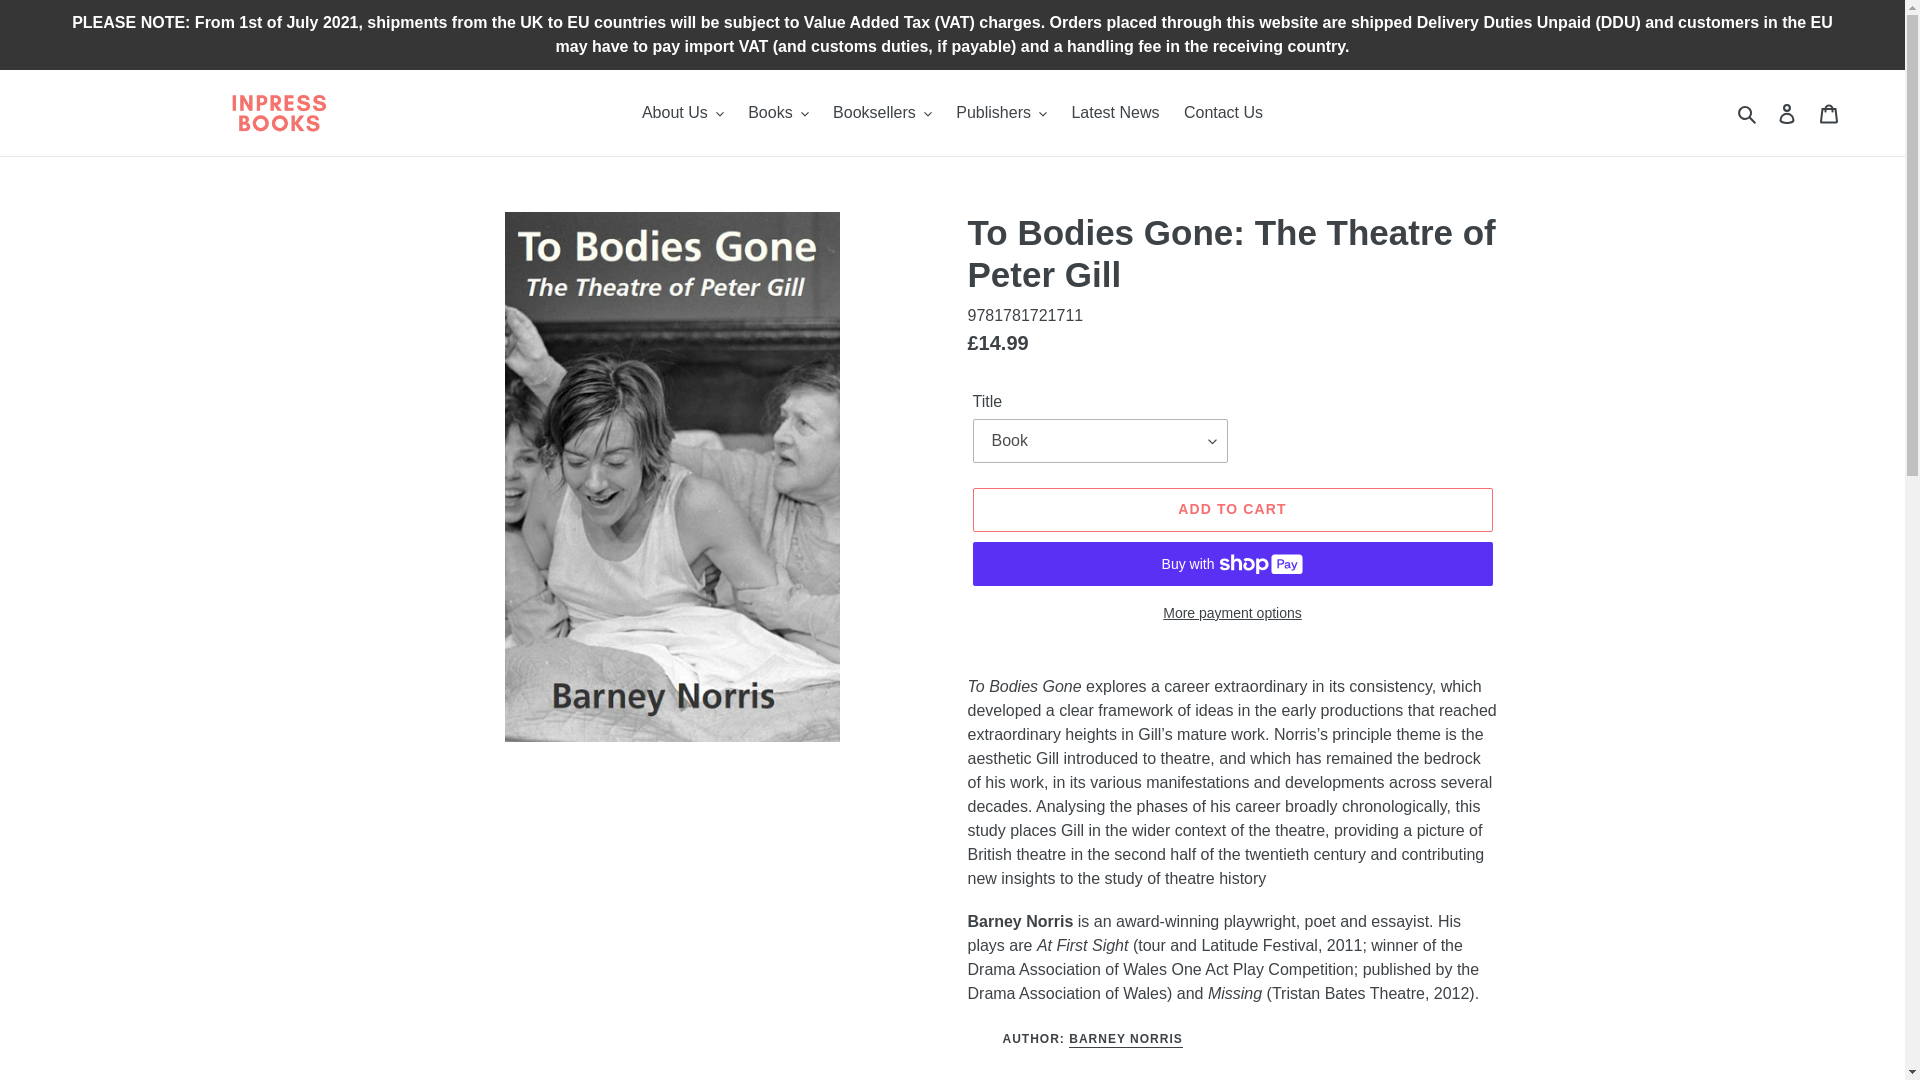  I want to click on Publishers, so click(1002, 113).